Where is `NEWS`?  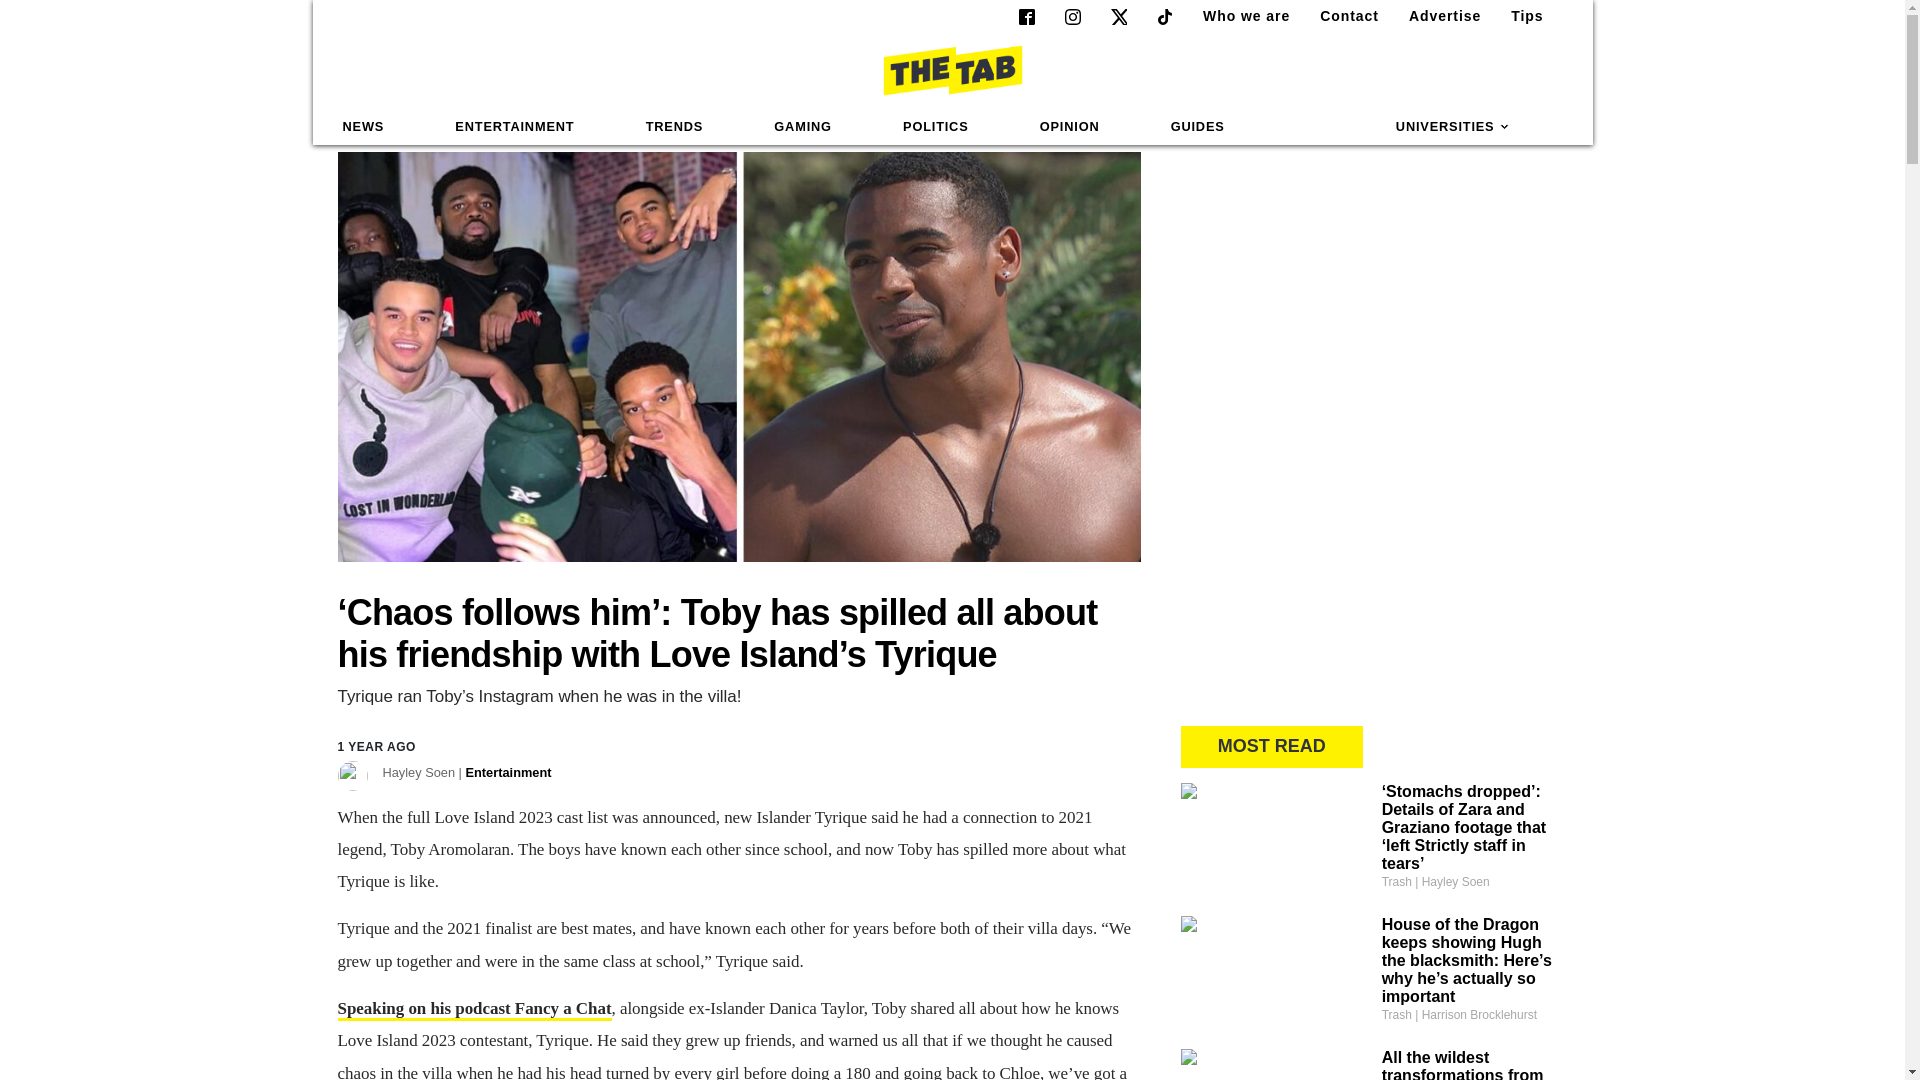
NEWS is located at coordinates (364, 127).